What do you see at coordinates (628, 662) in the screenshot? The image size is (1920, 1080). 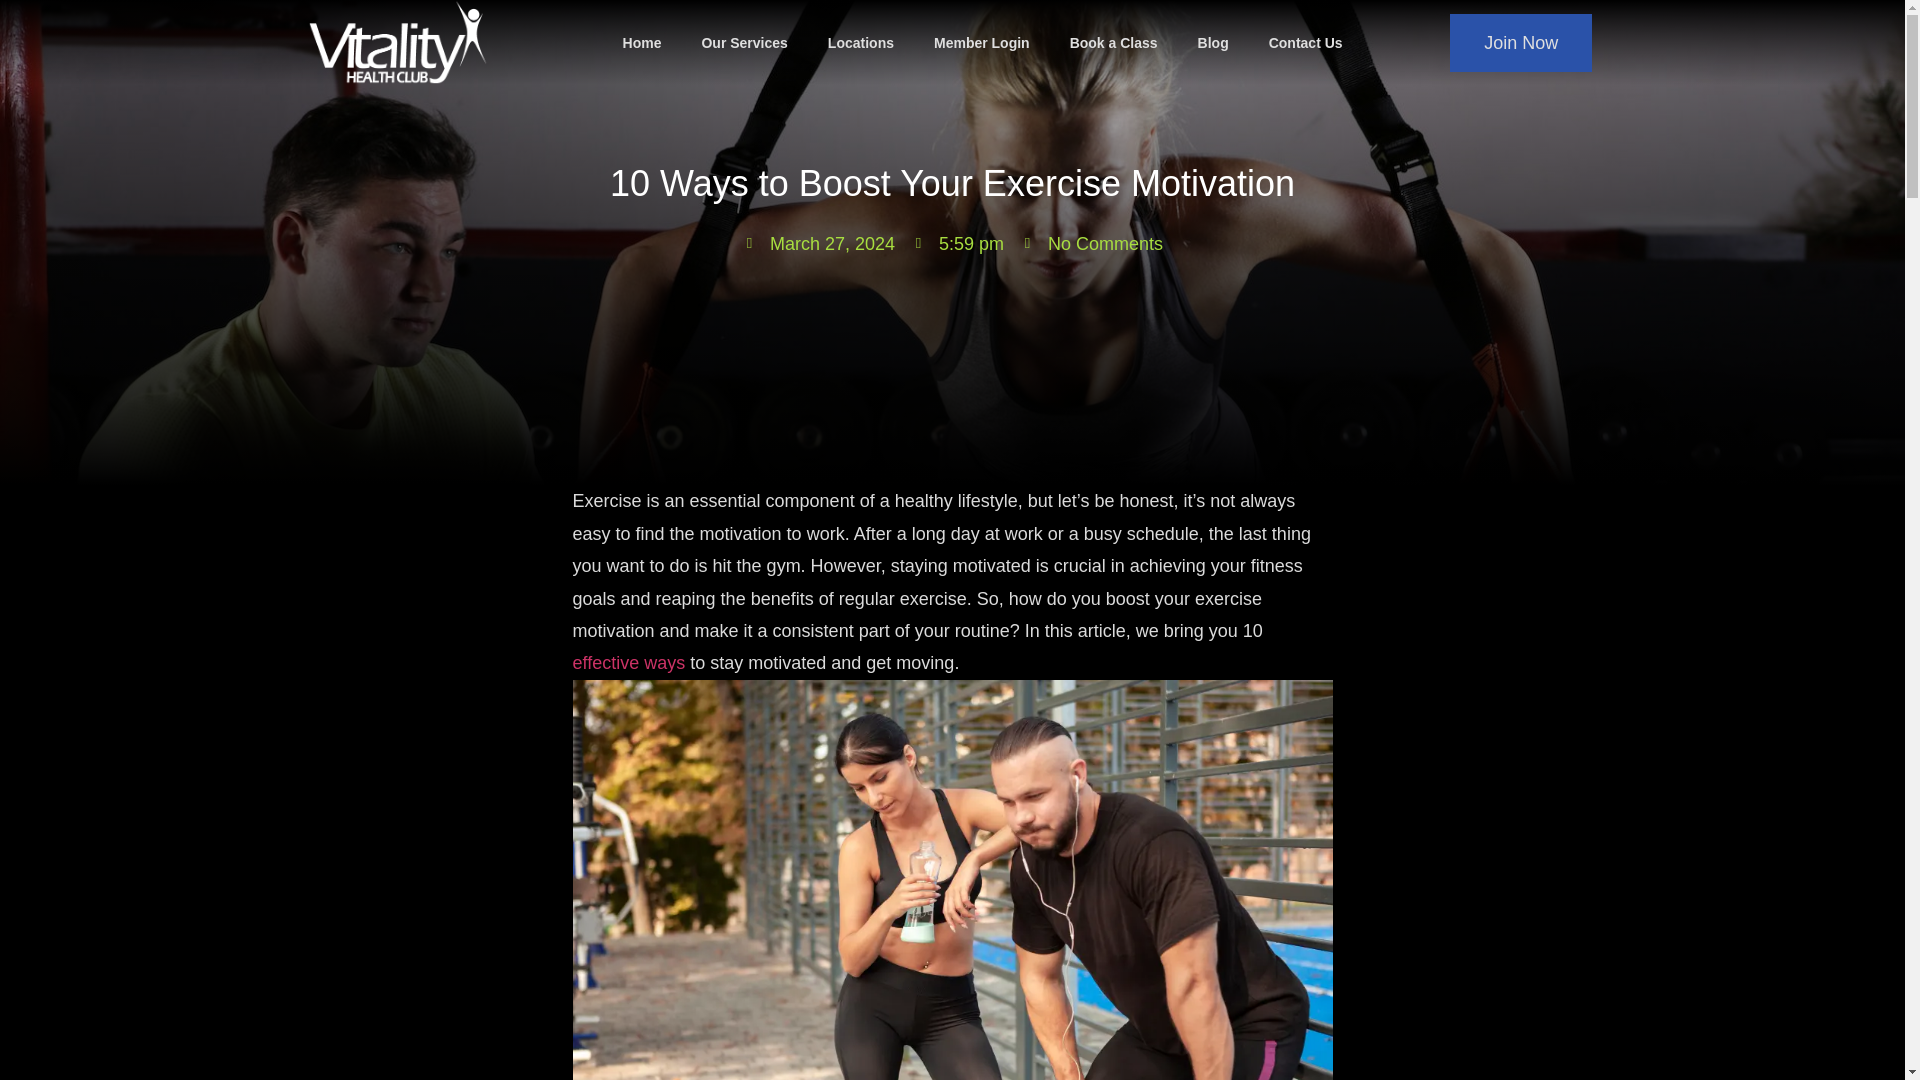 I see `effective ways` at bounding box center [628, 662].